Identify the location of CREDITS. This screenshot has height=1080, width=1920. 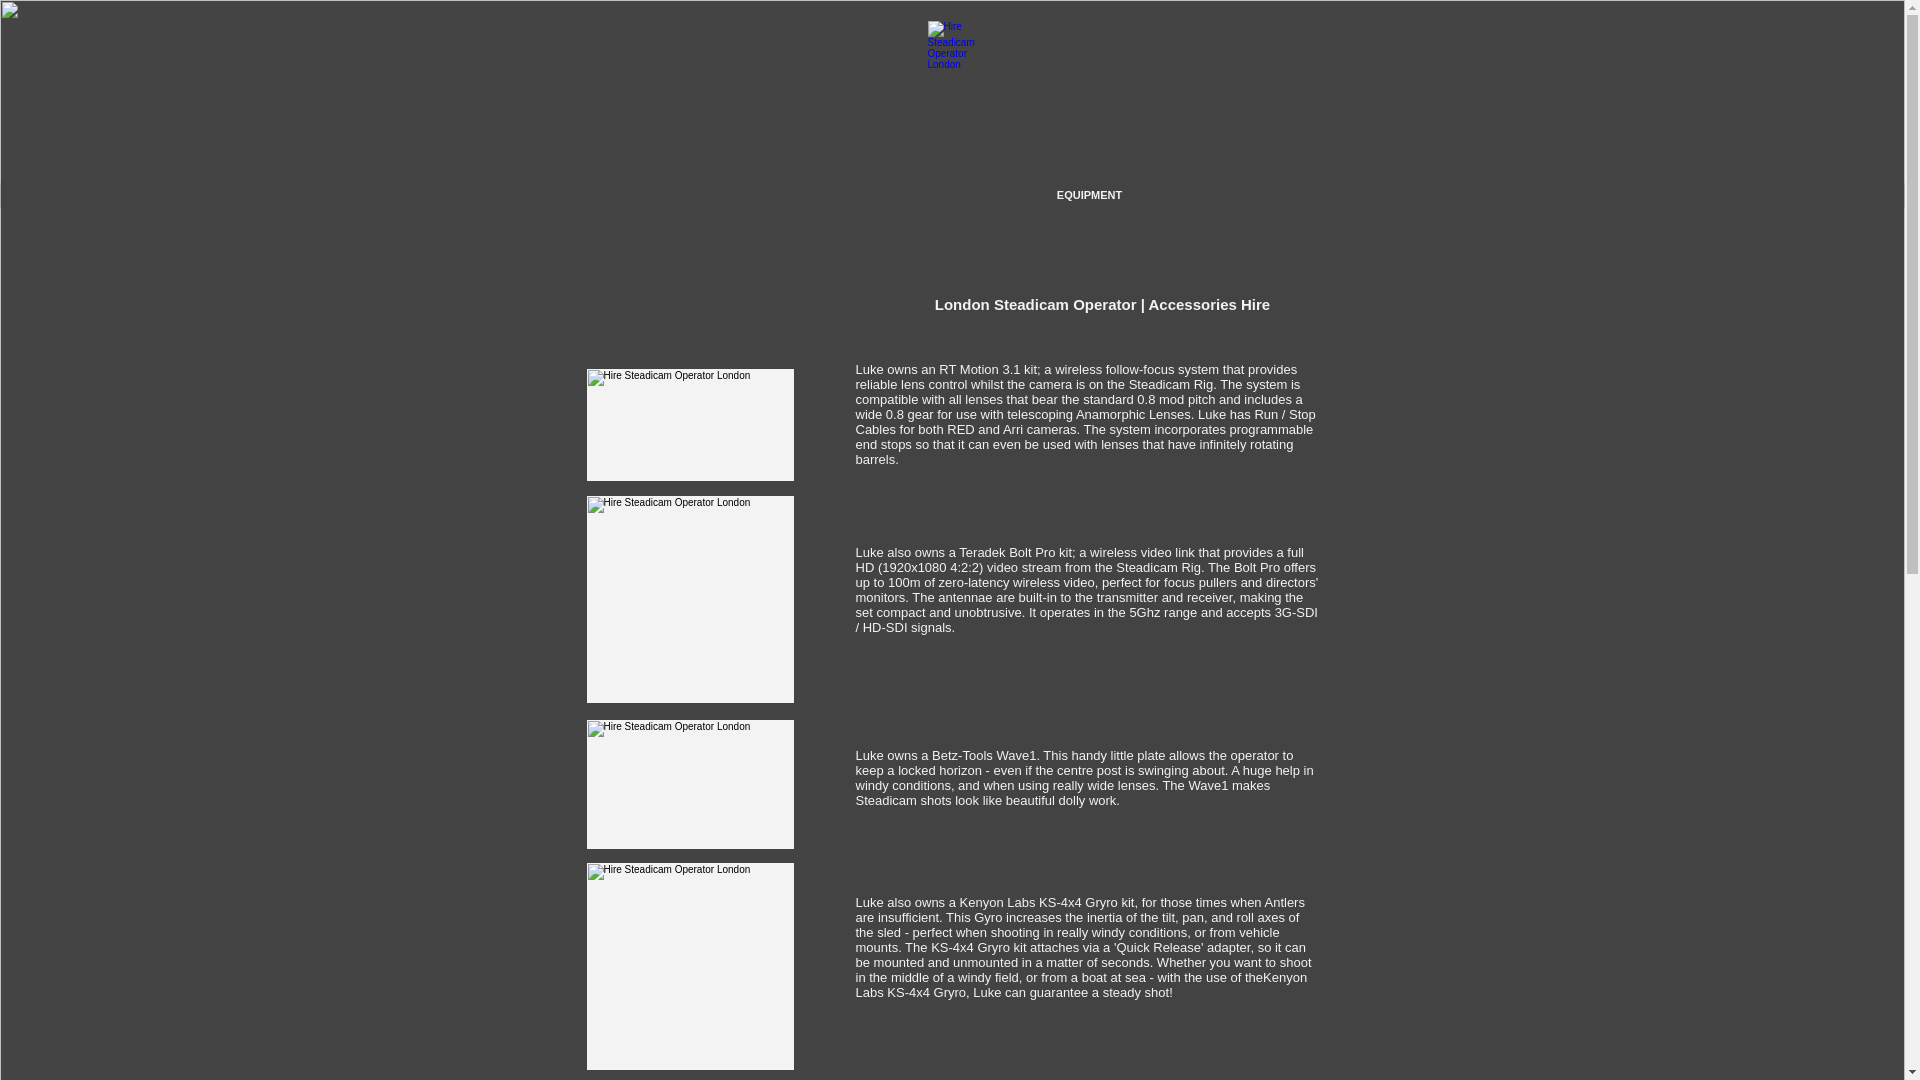
(954, 194).